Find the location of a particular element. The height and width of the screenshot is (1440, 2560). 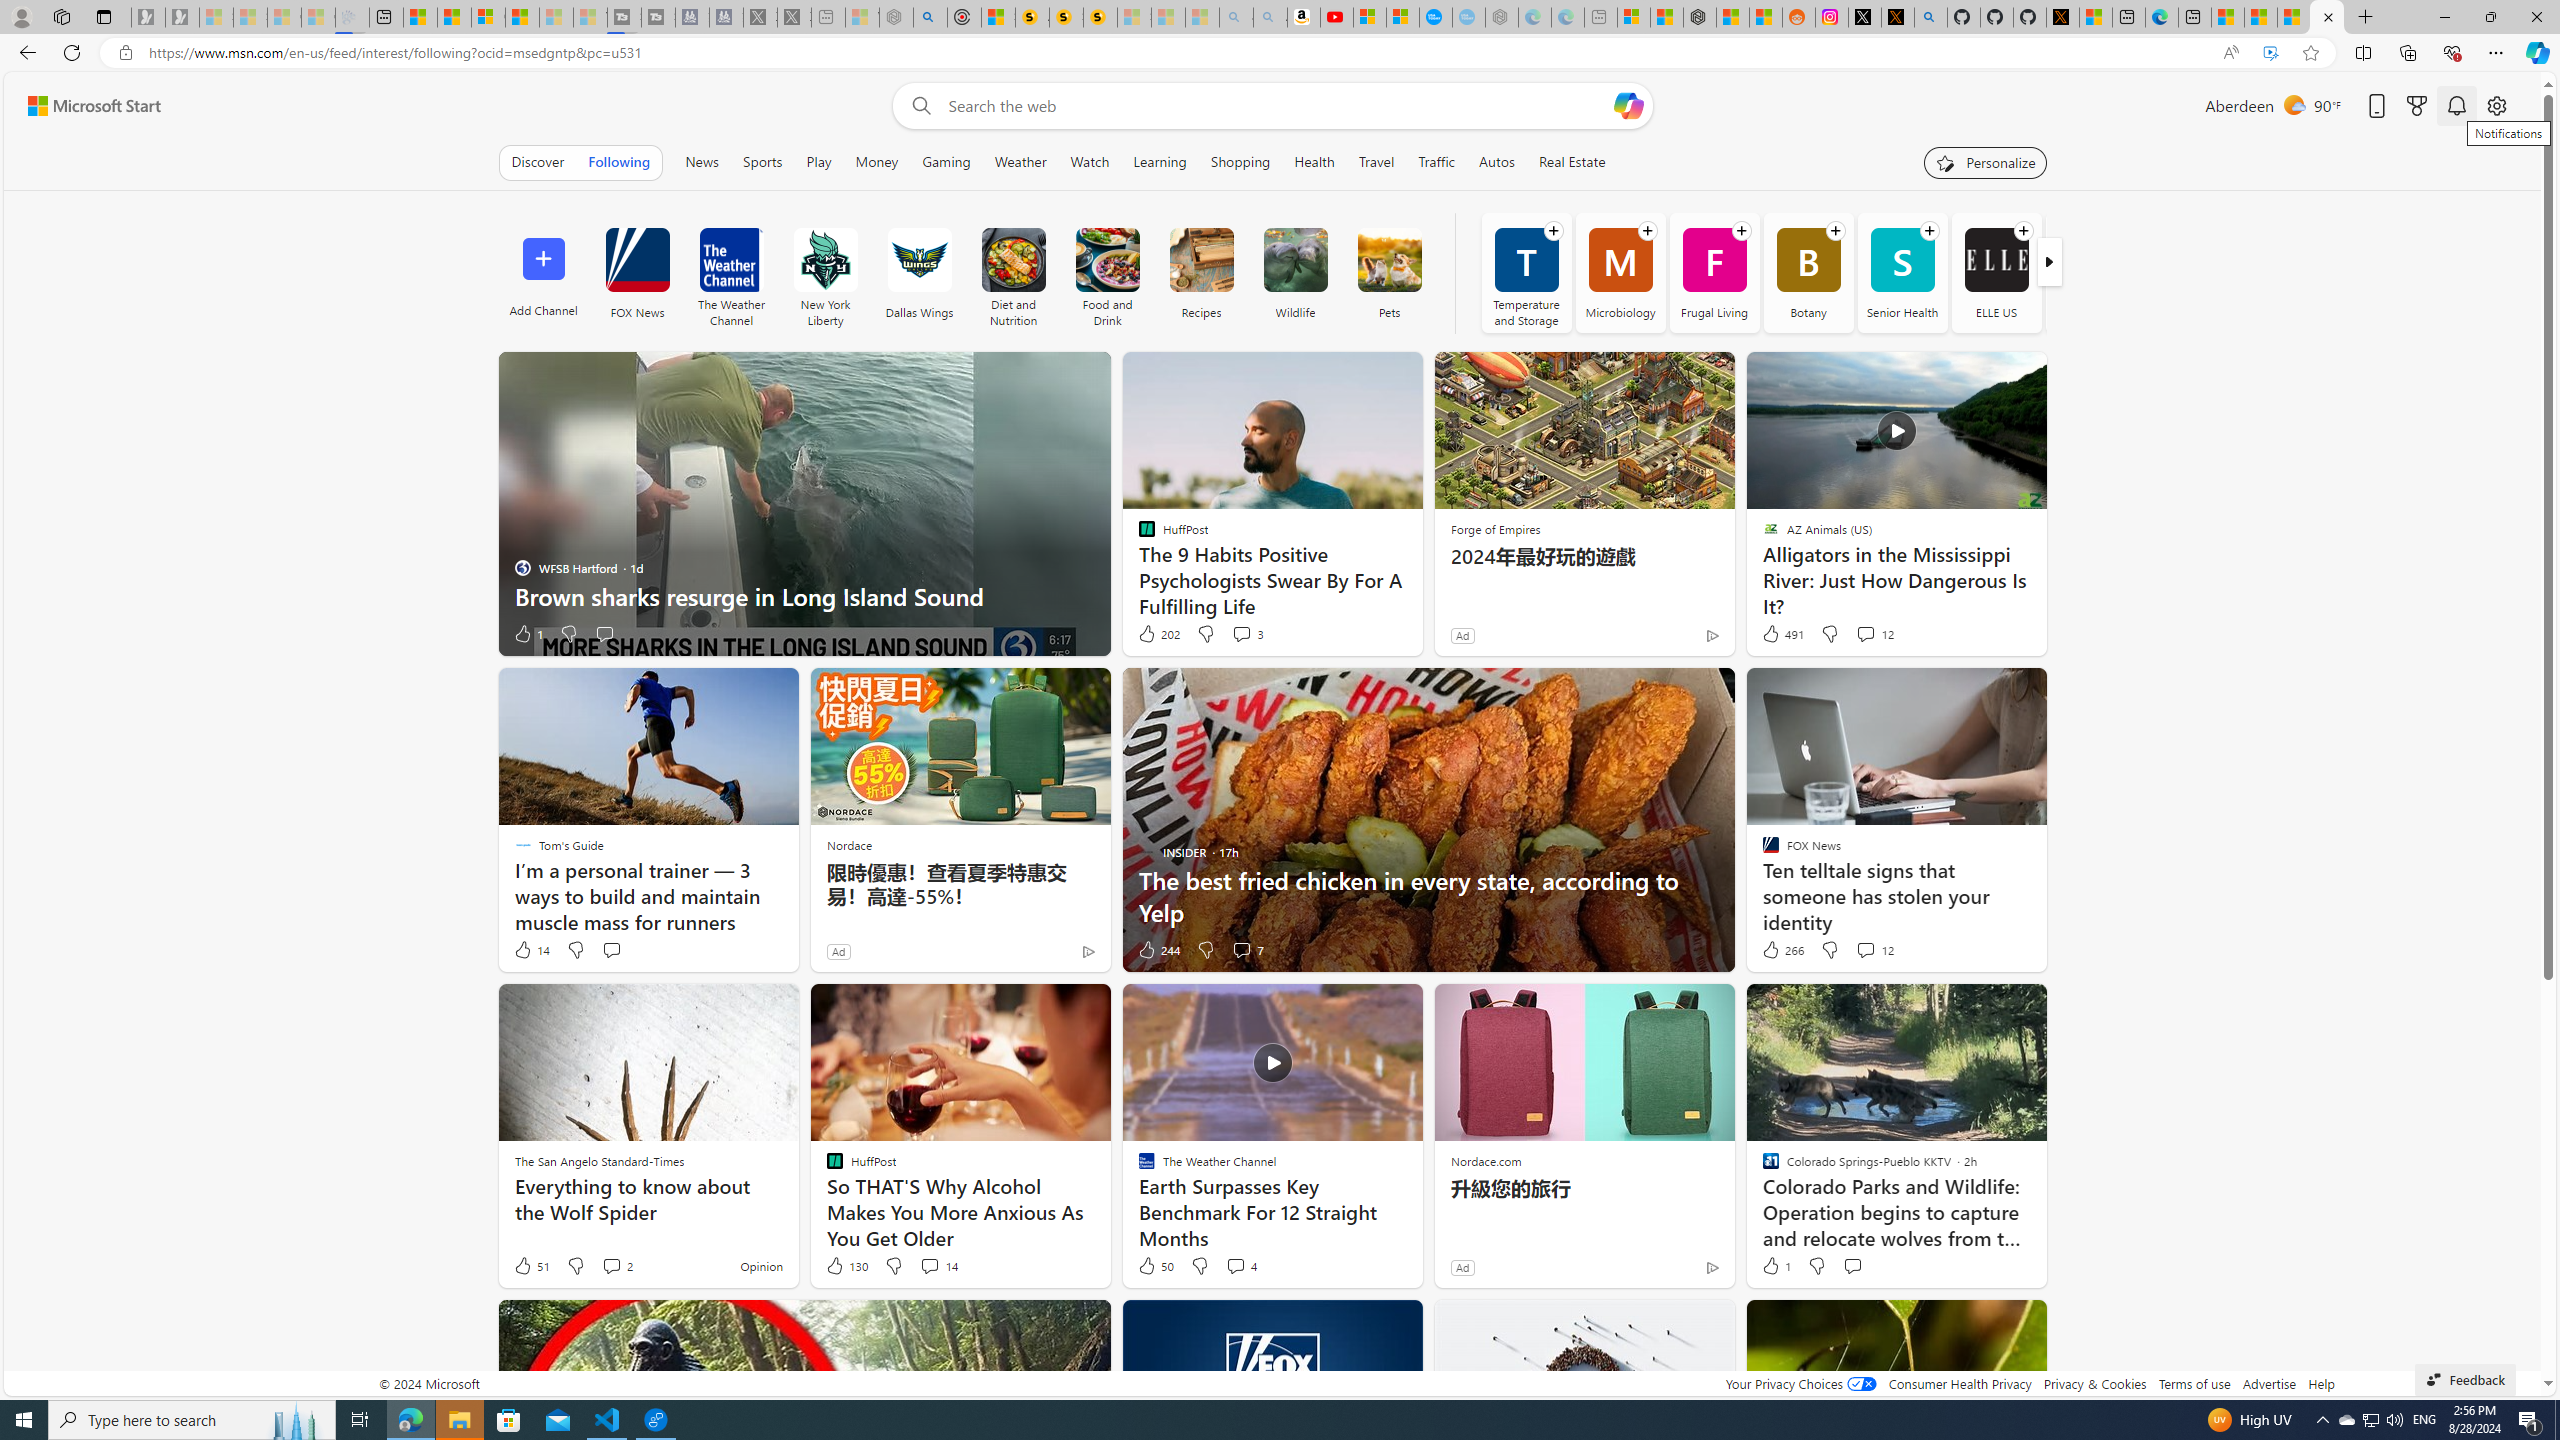

View comments 4 Comment is located at coordinates (1240, 1266).